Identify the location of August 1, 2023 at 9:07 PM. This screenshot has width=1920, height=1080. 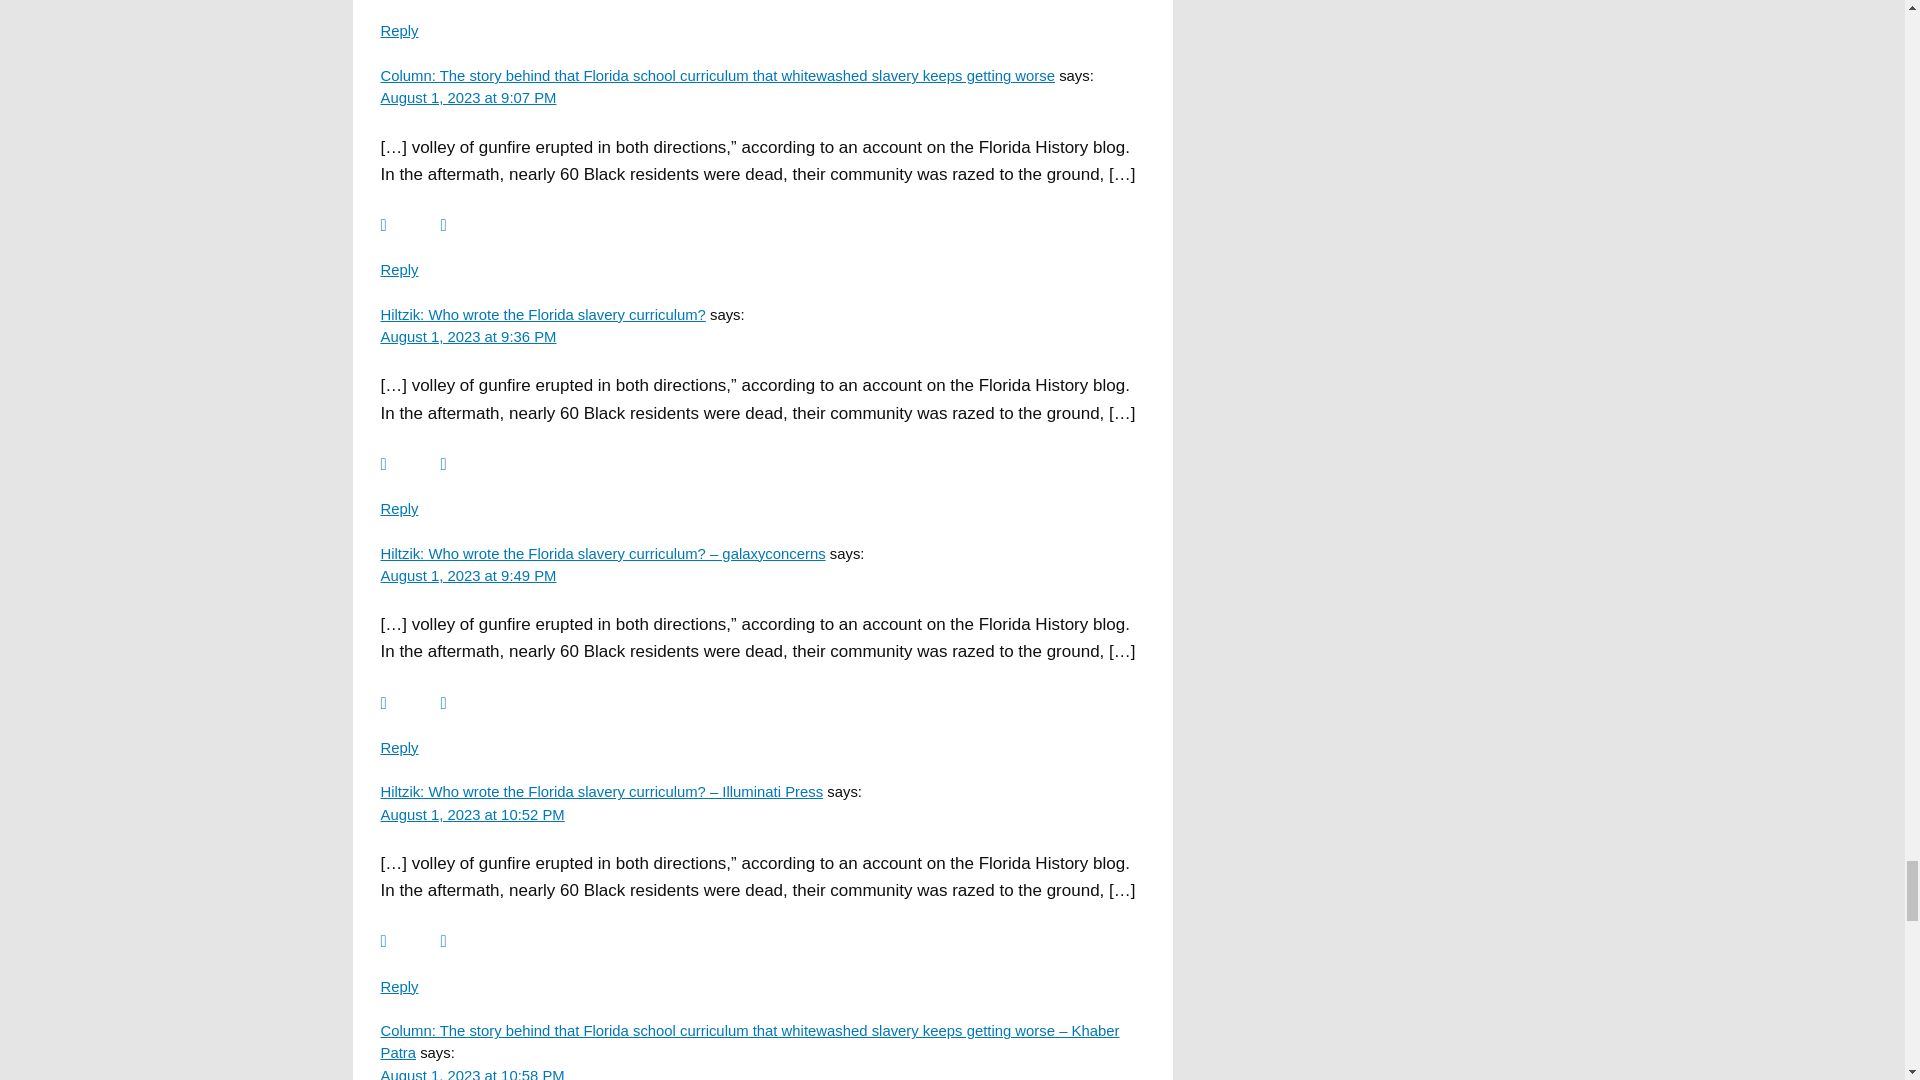
(468, 97).